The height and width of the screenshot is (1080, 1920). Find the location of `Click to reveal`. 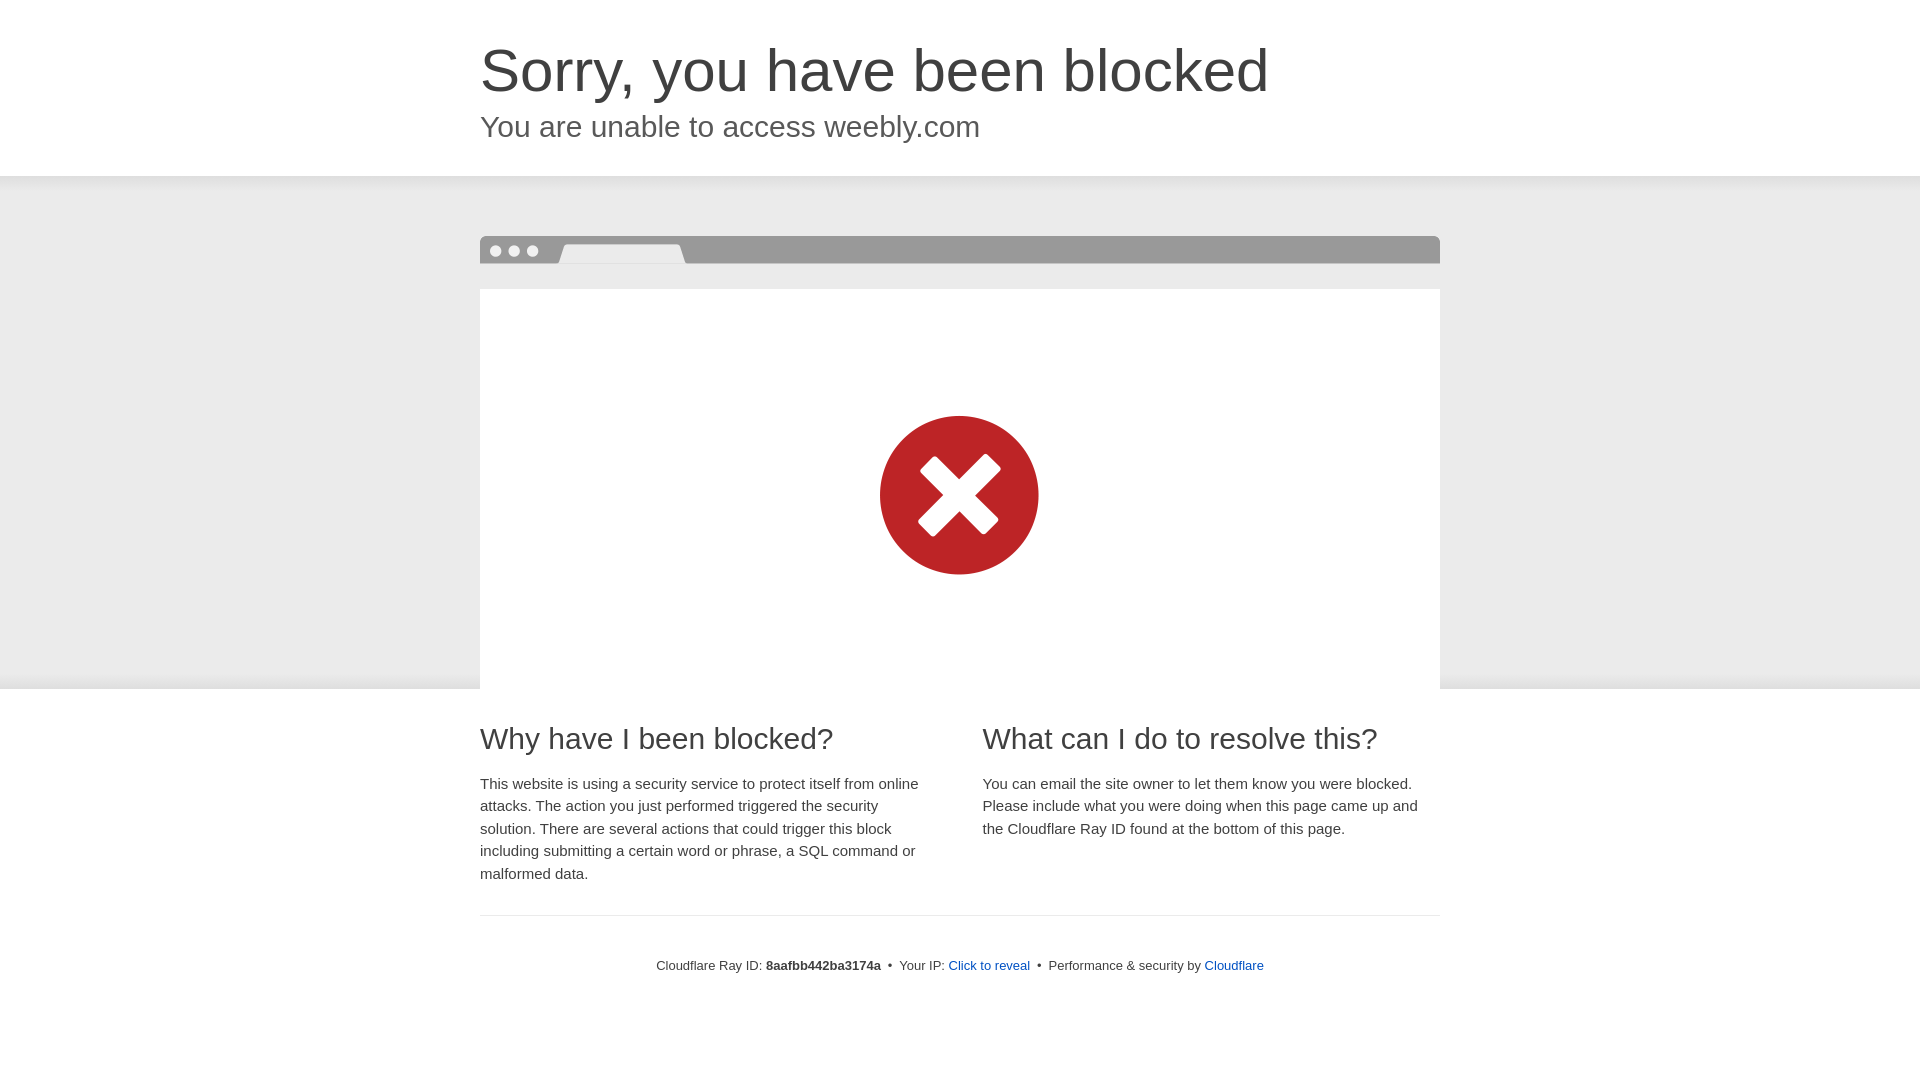

Click to reveal is located at coordinates (990, 966).